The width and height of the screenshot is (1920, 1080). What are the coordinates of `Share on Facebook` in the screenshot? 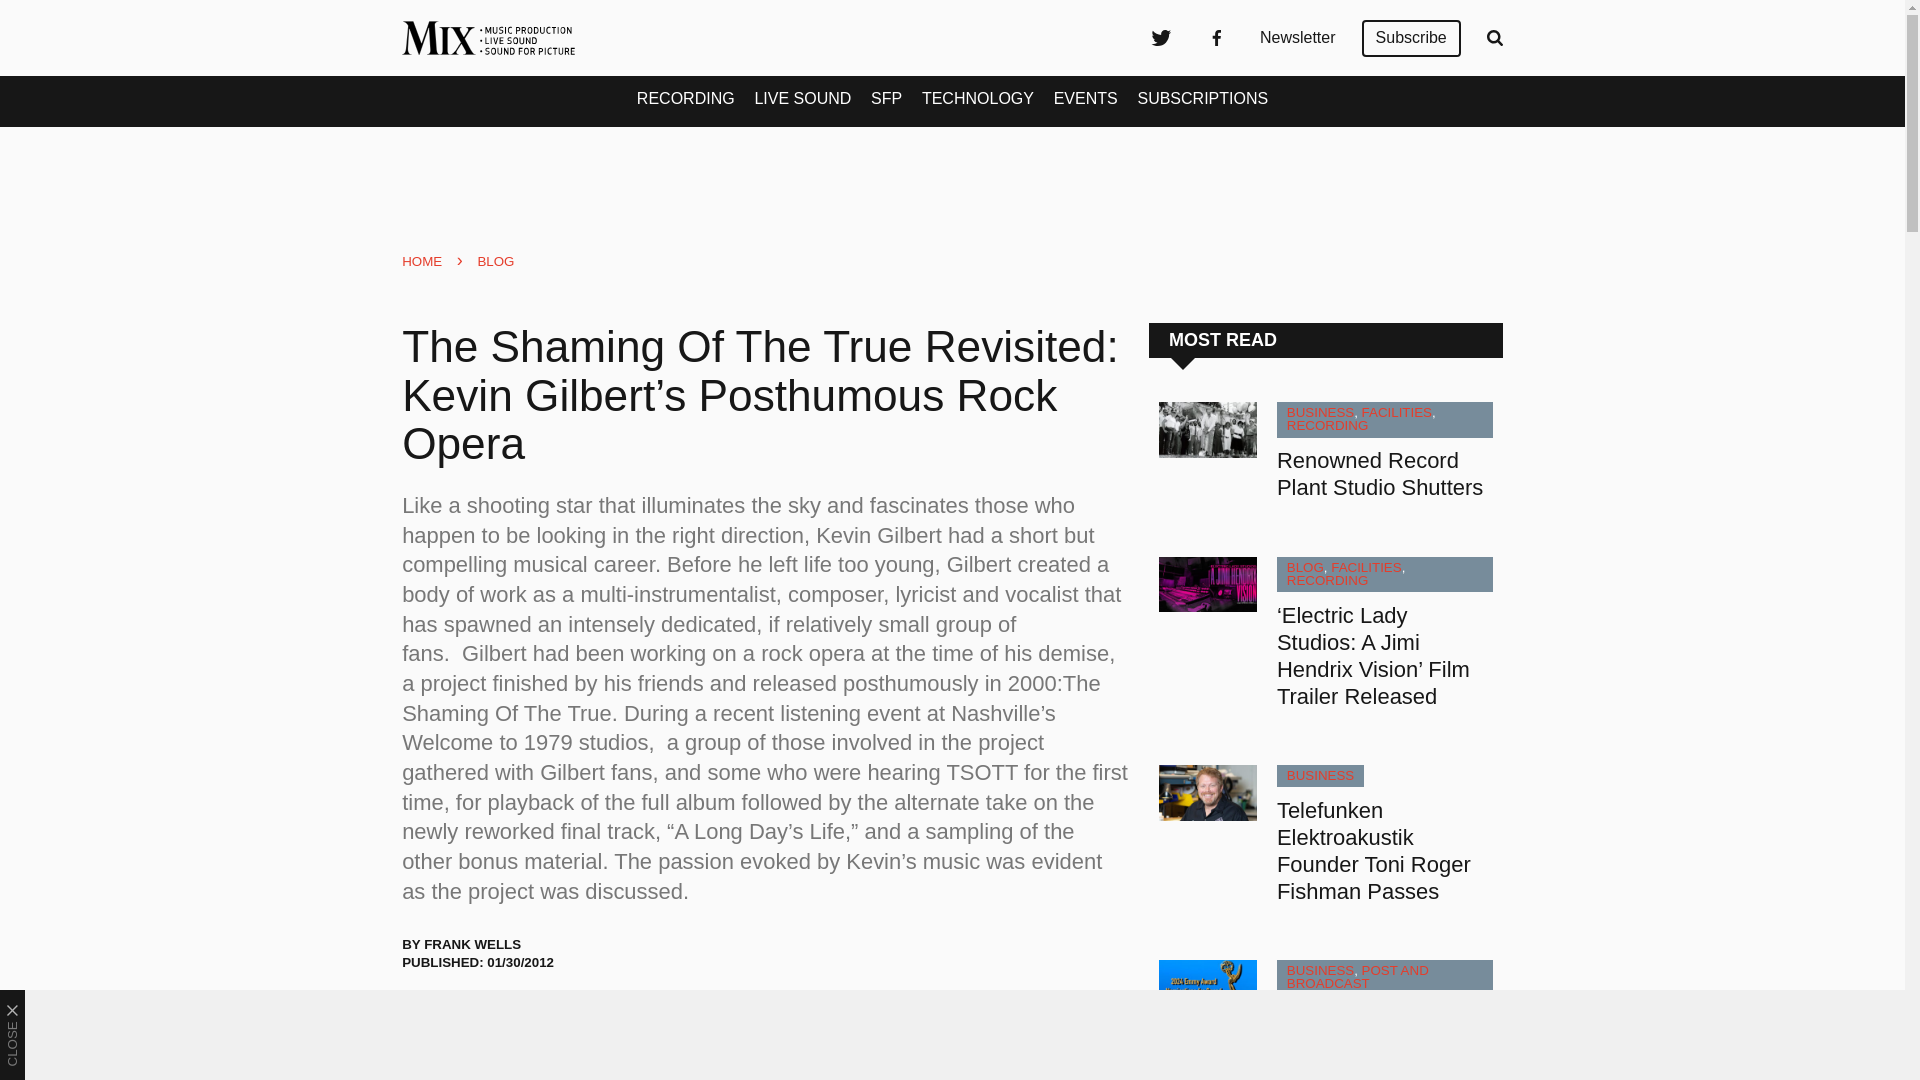 It's located at (476, 1017).